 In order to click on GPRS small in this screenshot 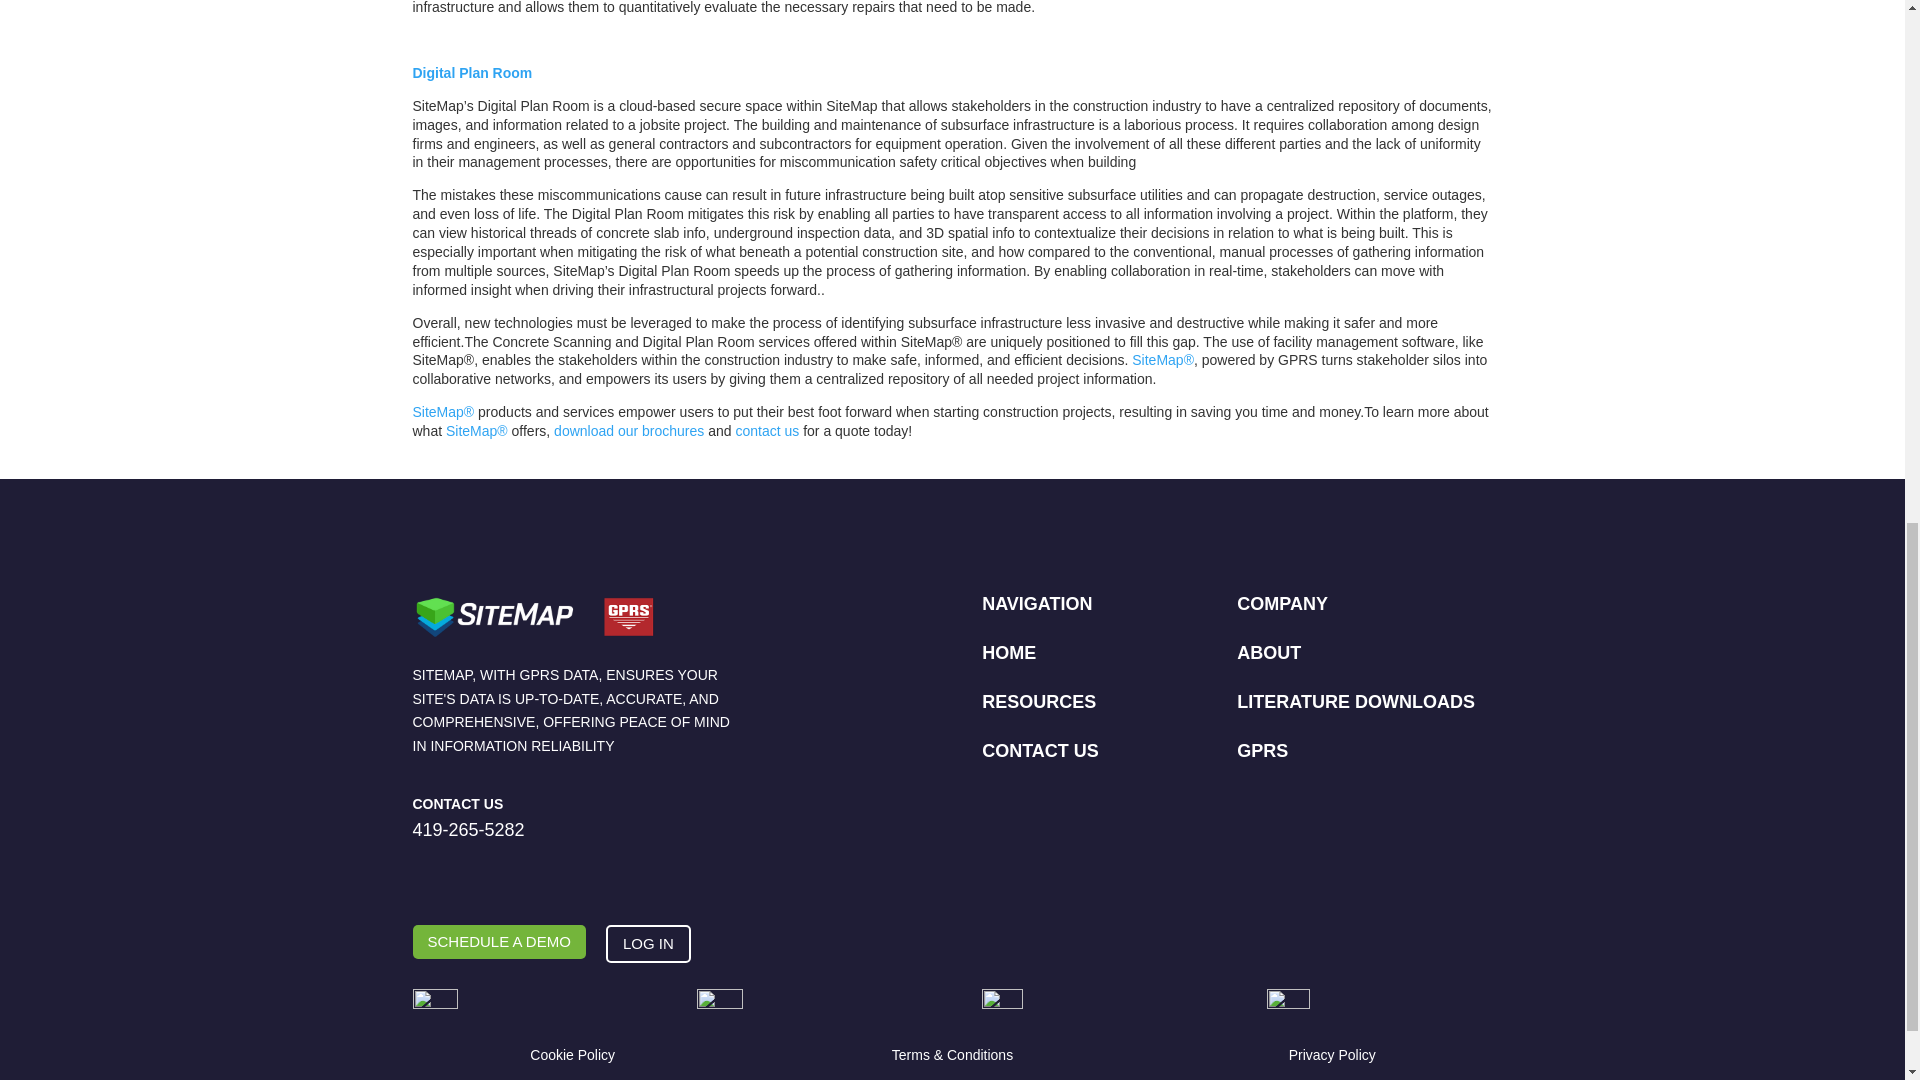, I will do `click(434, 1013)`.